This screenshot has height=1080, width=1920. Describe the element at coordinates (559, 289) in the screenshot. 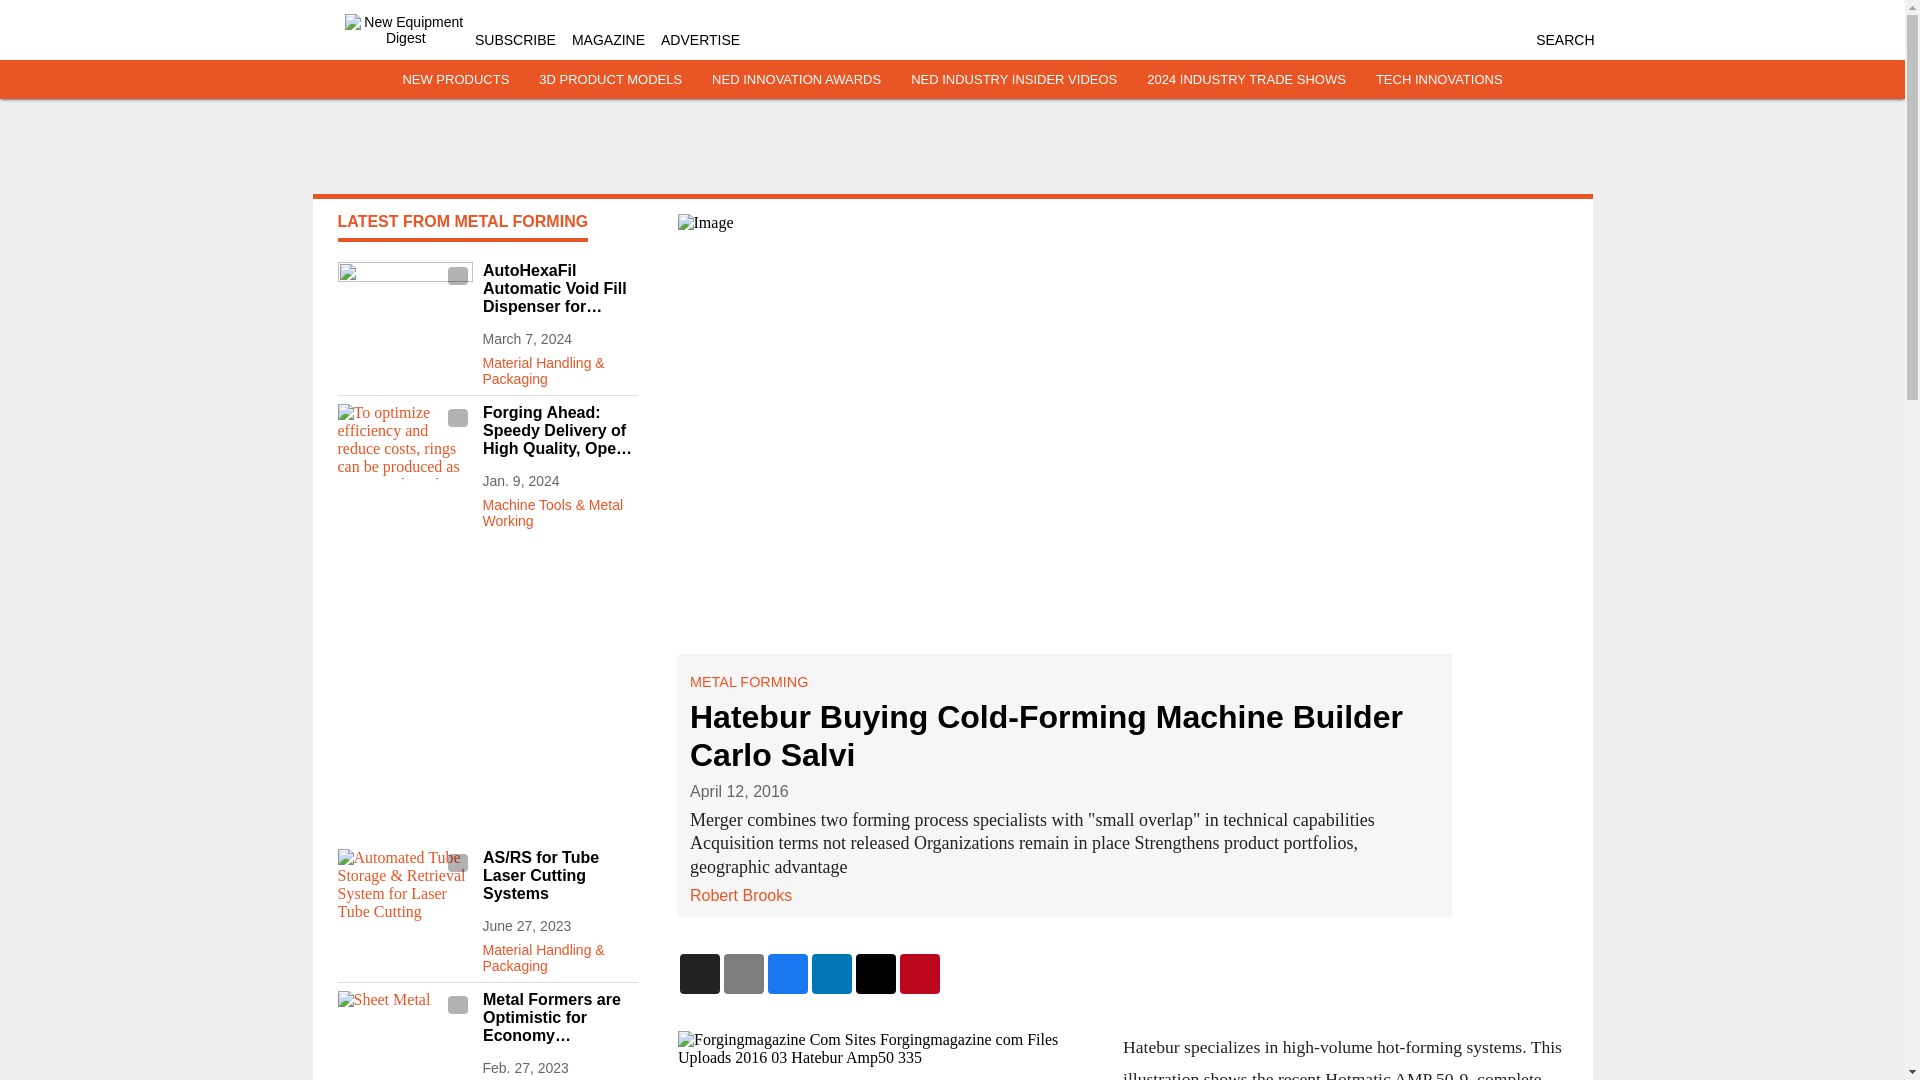

I see `AutoHexaFil Automatic Void Fill Dispenser for Packing` at that location.